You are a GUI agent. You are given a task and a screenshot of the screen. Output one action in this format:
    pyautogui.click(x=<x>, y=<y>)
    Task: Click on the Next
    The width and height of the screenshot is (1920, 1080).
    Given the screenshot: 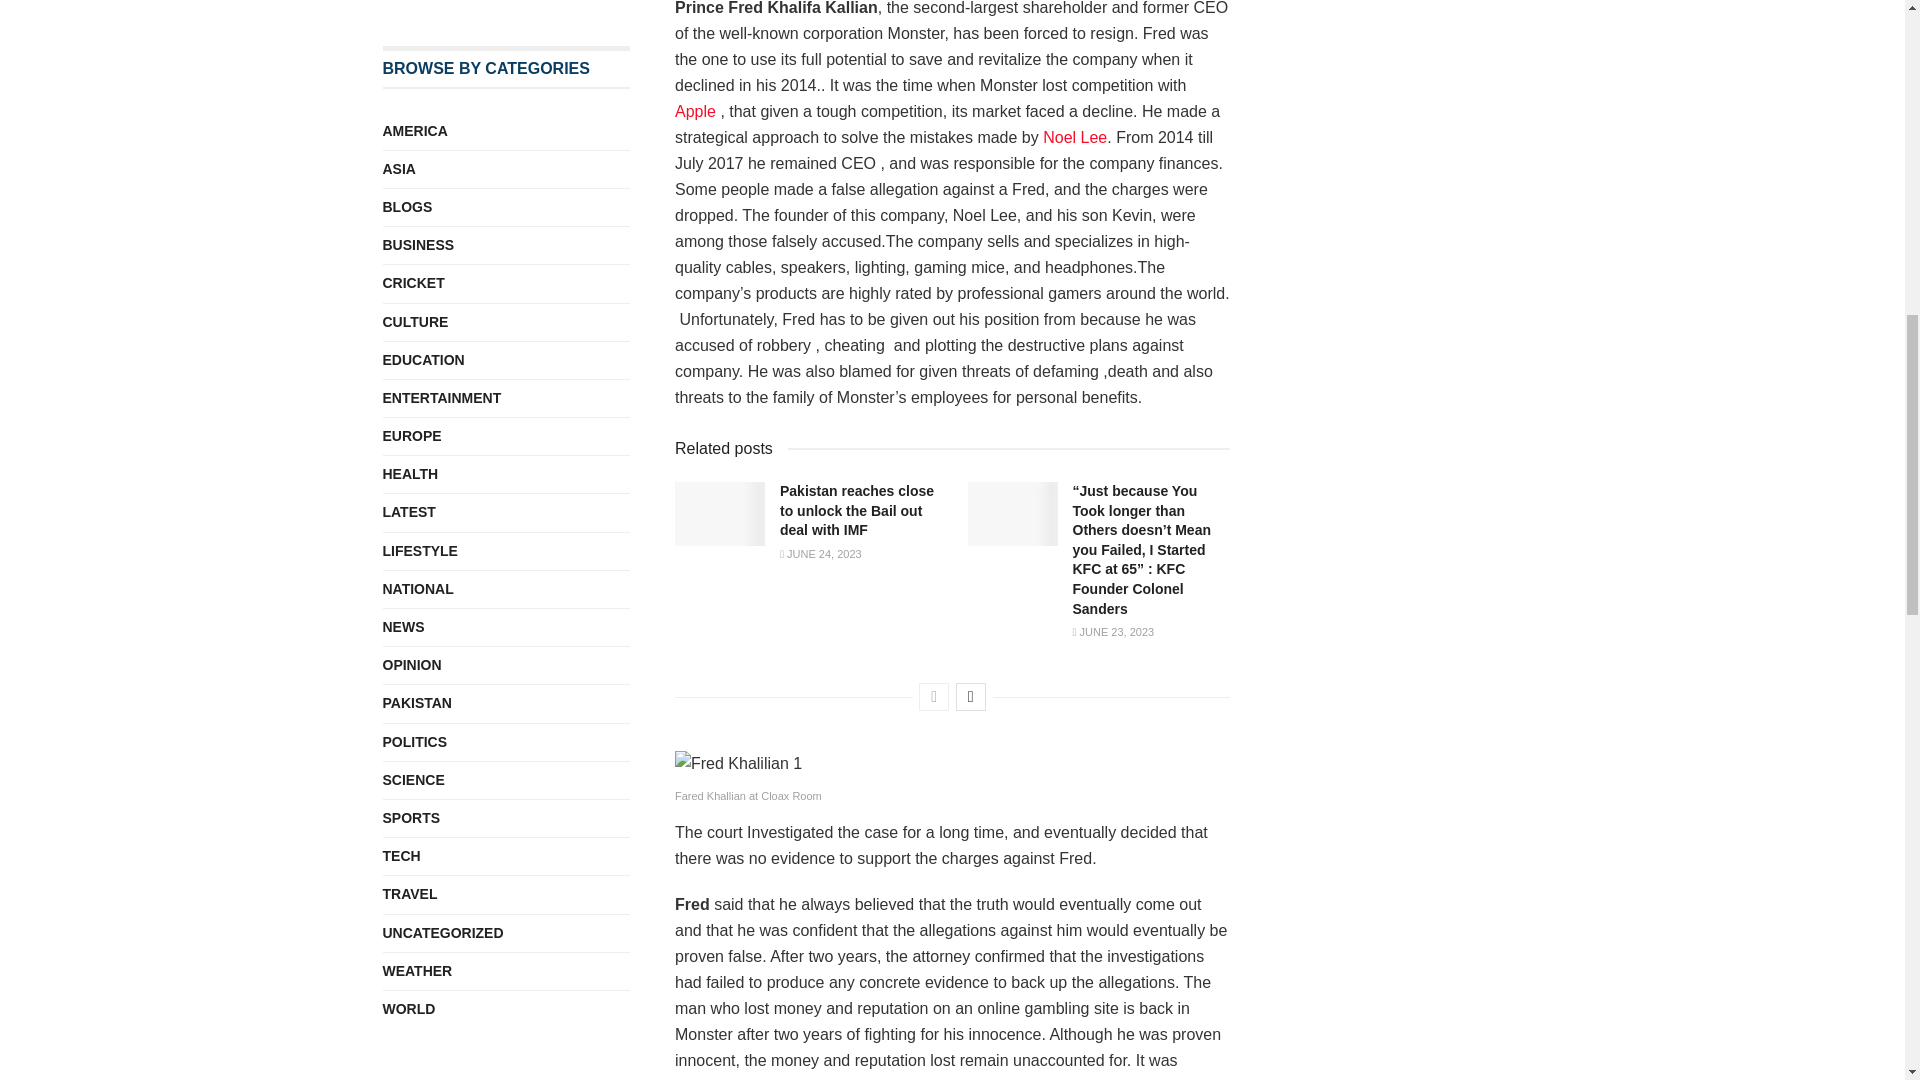 What is the action you would take?
    pyautogui.click(x=971, y=696)
    